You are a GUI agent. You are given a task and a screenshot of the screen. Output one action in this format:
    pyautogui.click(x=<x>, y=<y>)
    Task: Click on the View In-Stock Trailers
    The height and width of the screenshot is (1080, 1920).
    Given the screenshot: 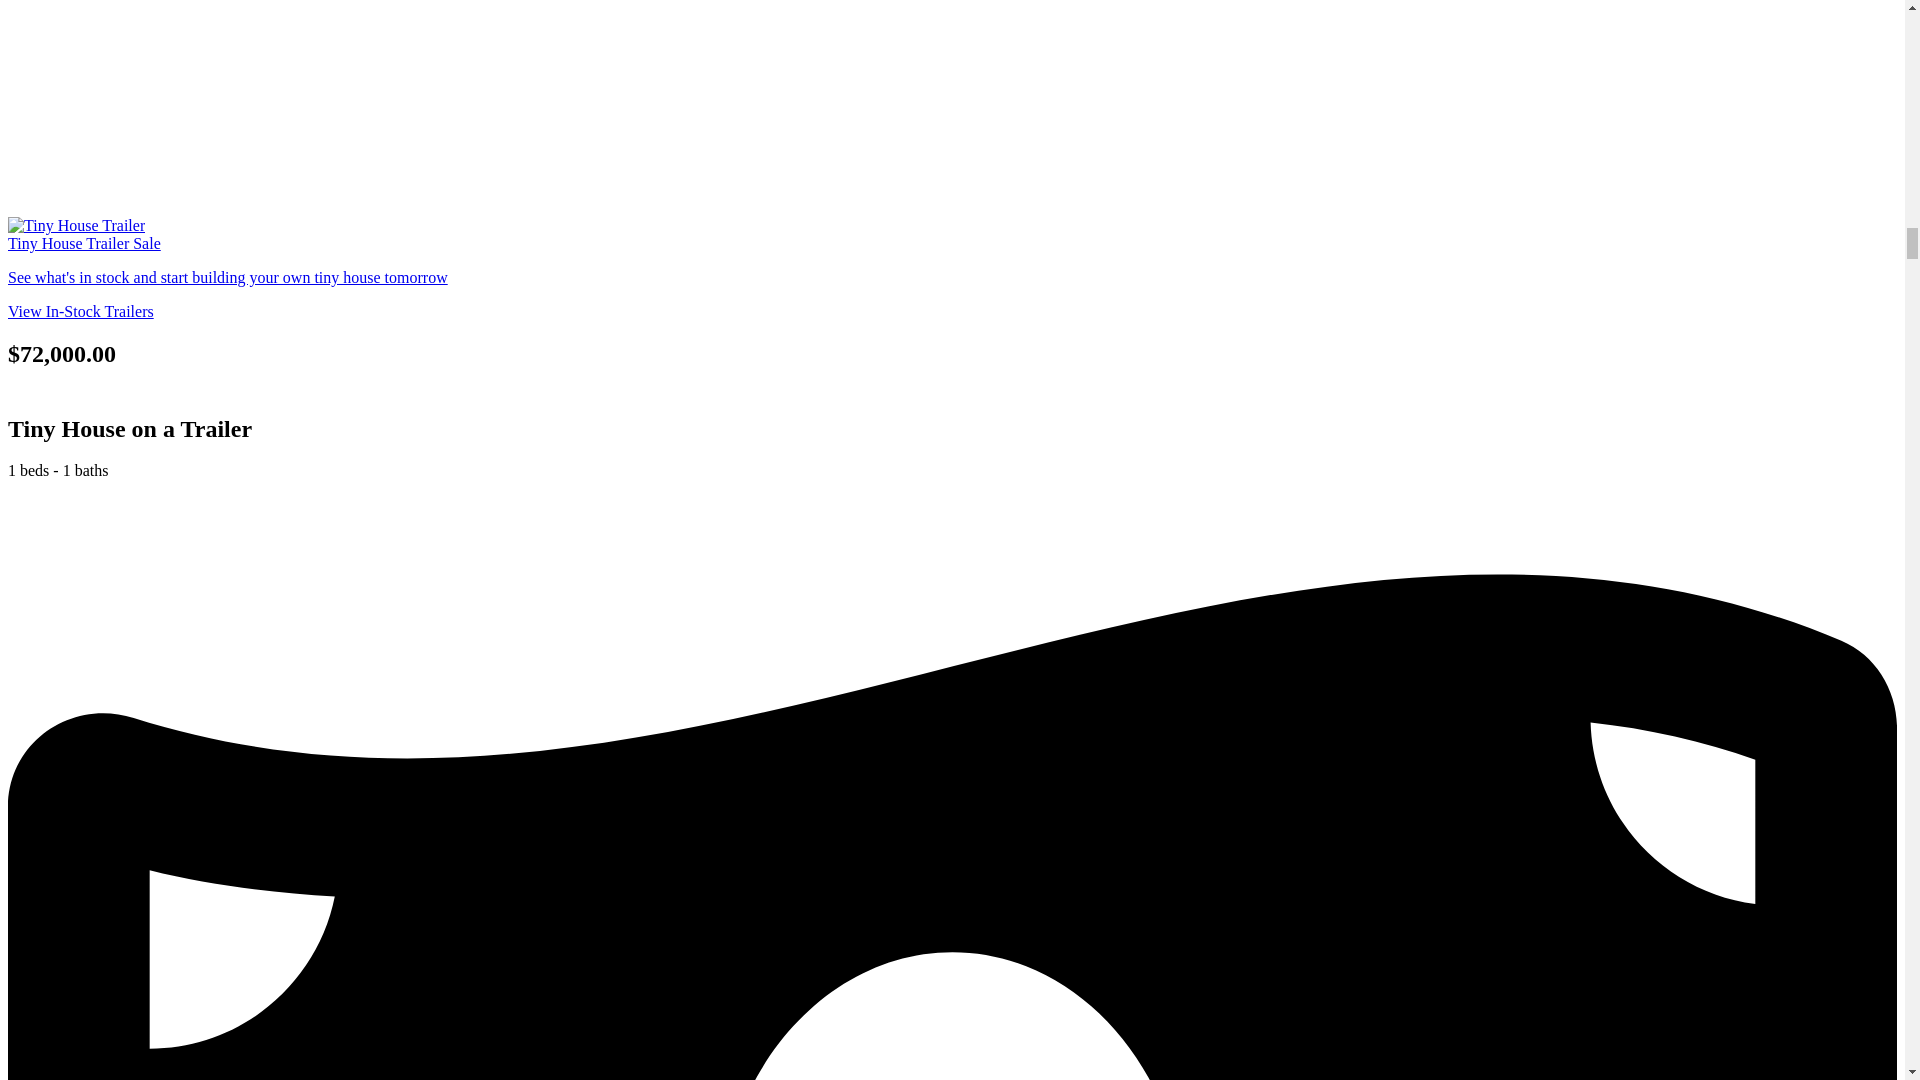 What is the action you would take?
    pyautogui.click(x=80, y=311)
    